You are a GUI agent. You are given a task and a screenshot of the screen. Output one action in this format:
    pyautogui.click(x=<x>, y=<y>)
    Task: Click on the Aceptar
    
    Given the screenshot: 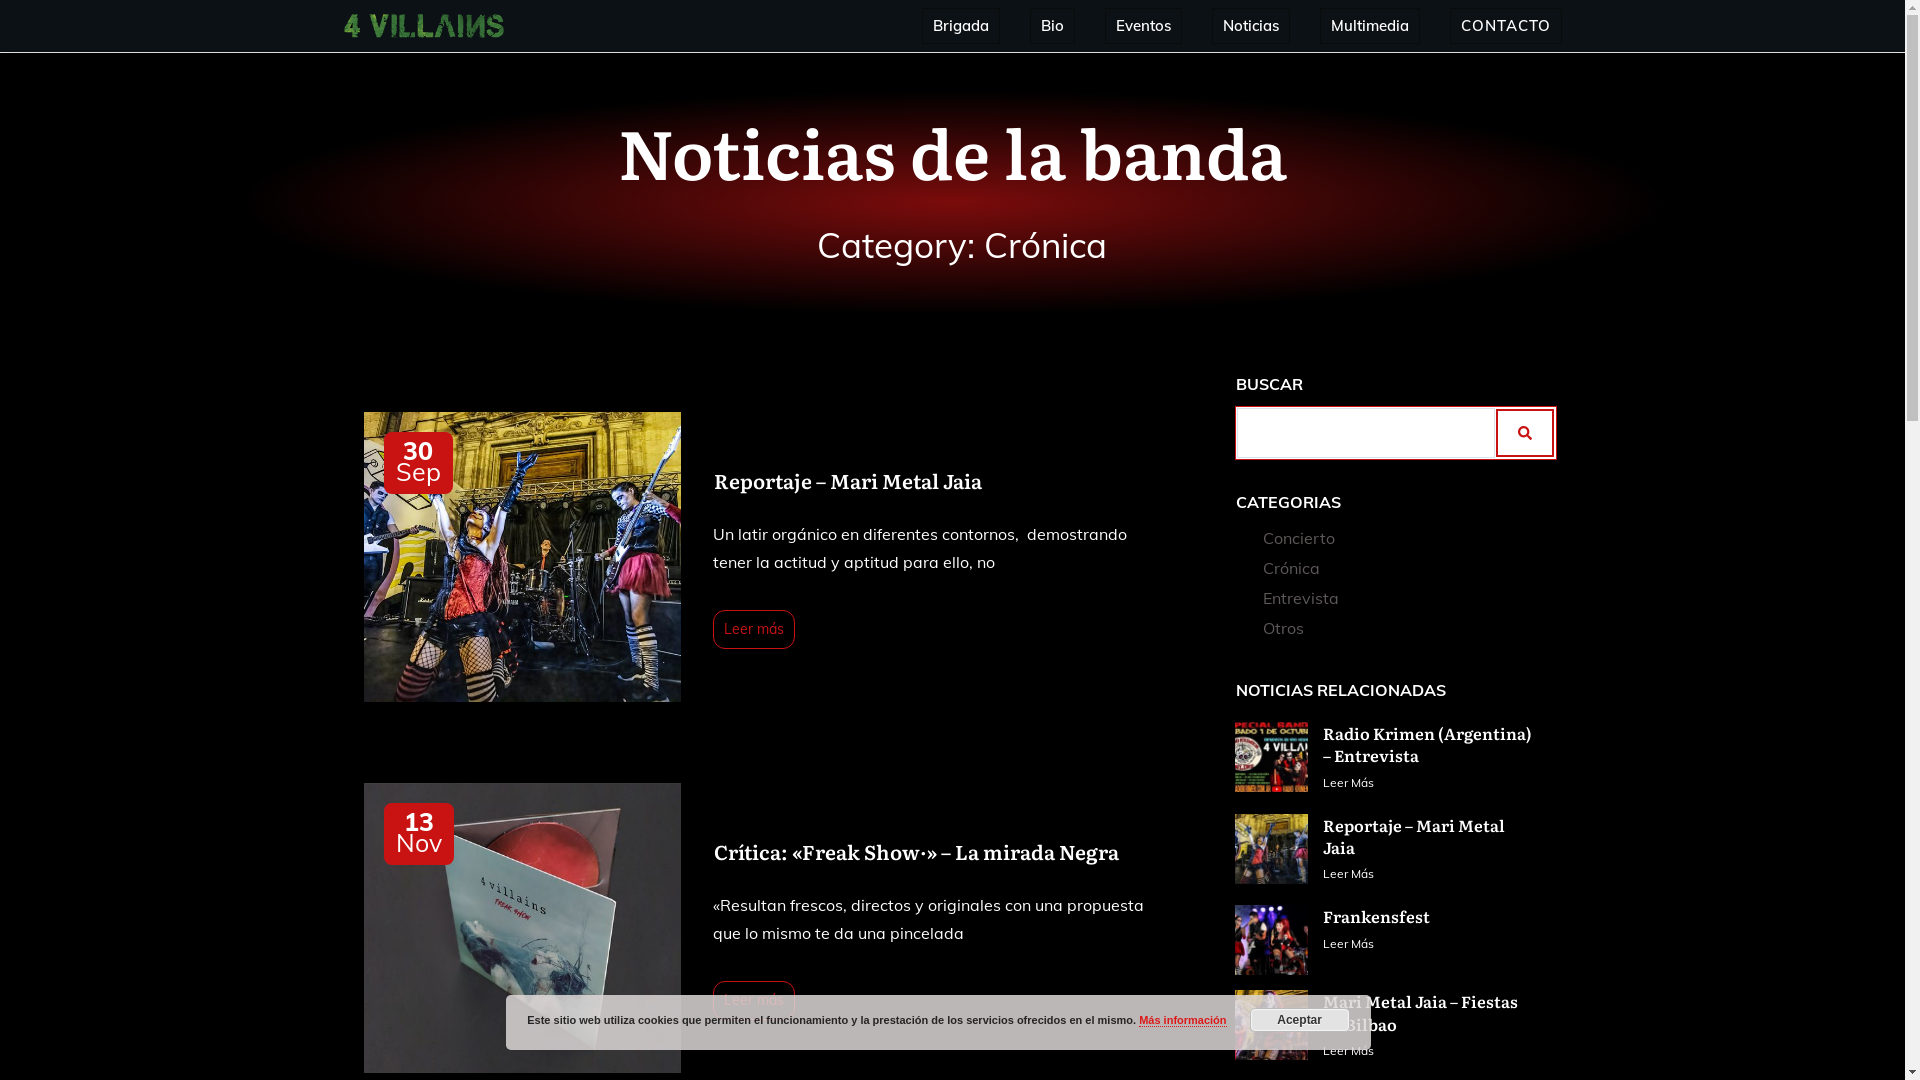 What is the action you would take?
    pyautogui.click(x=1300, y=1020)
    